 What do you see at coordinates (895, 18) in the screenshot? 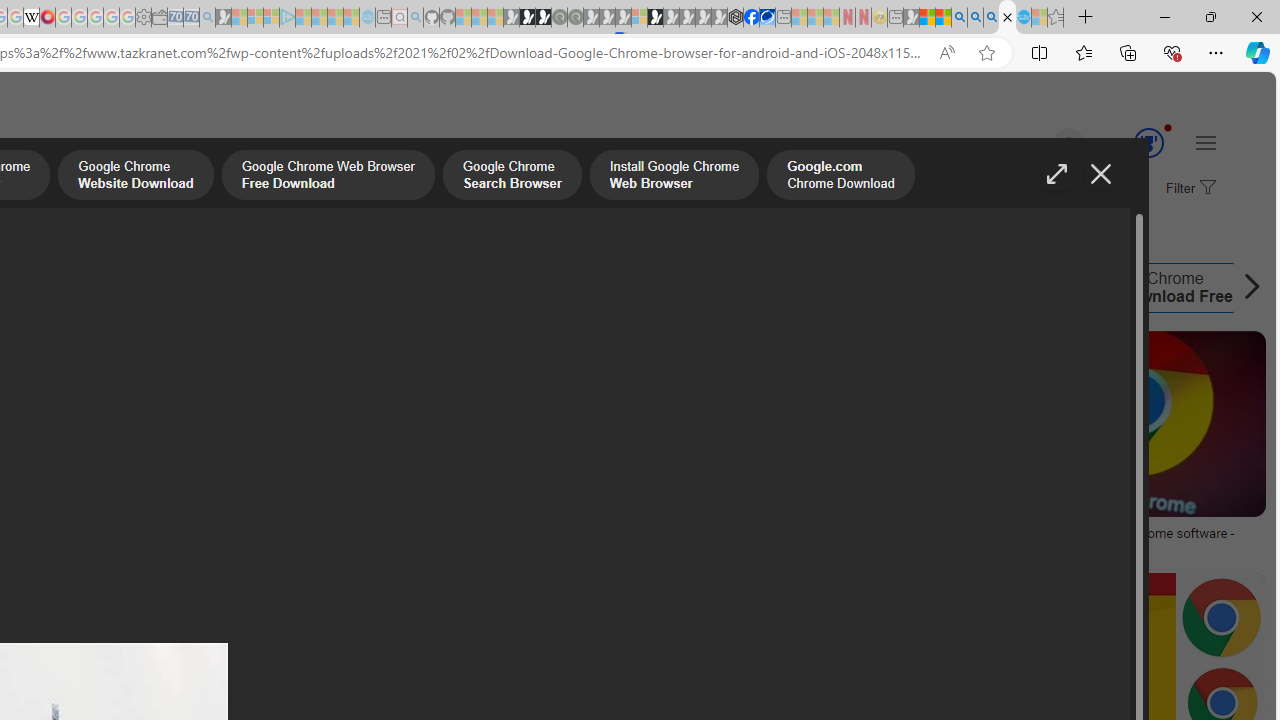
I see `New tab - Sleeping` at bounding box center [895, 18].